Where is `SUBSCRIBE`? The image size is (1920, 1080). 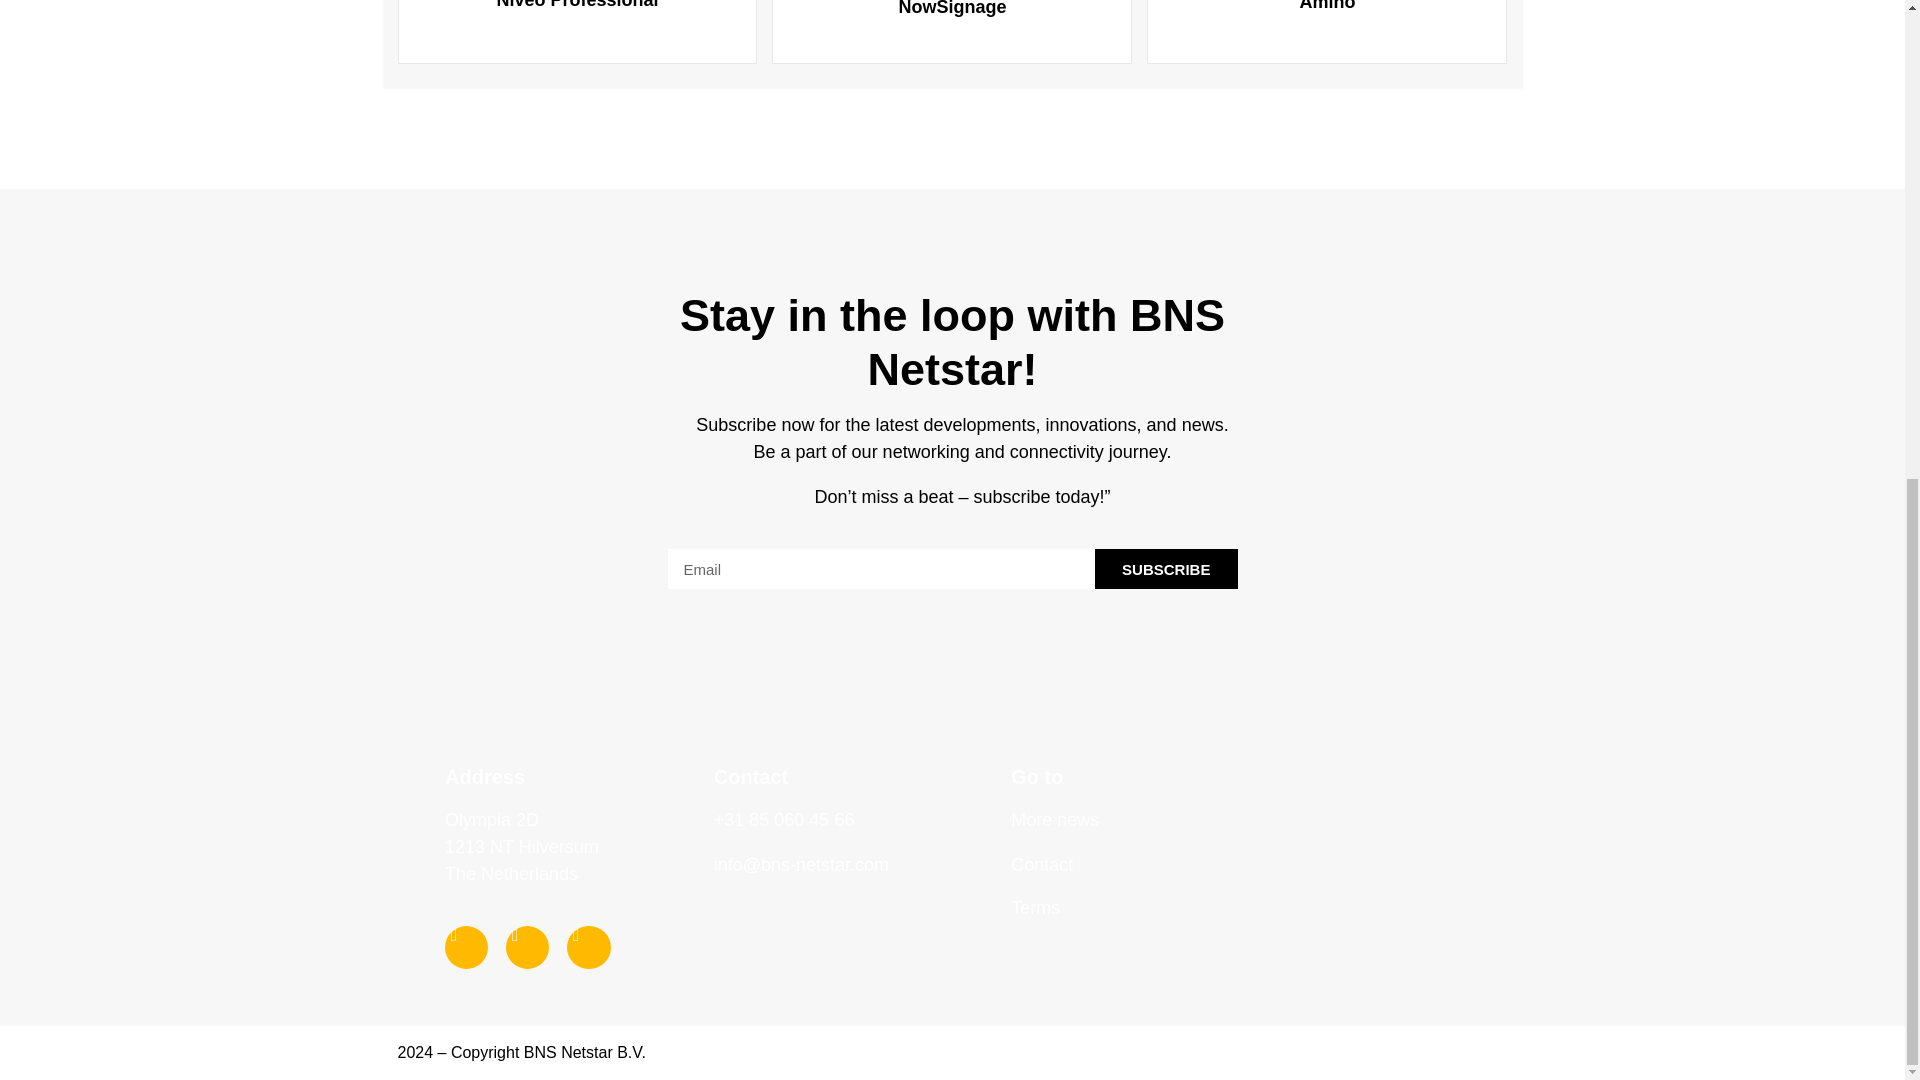 SUBSCRIBE is located at coordinates (1166, 568).